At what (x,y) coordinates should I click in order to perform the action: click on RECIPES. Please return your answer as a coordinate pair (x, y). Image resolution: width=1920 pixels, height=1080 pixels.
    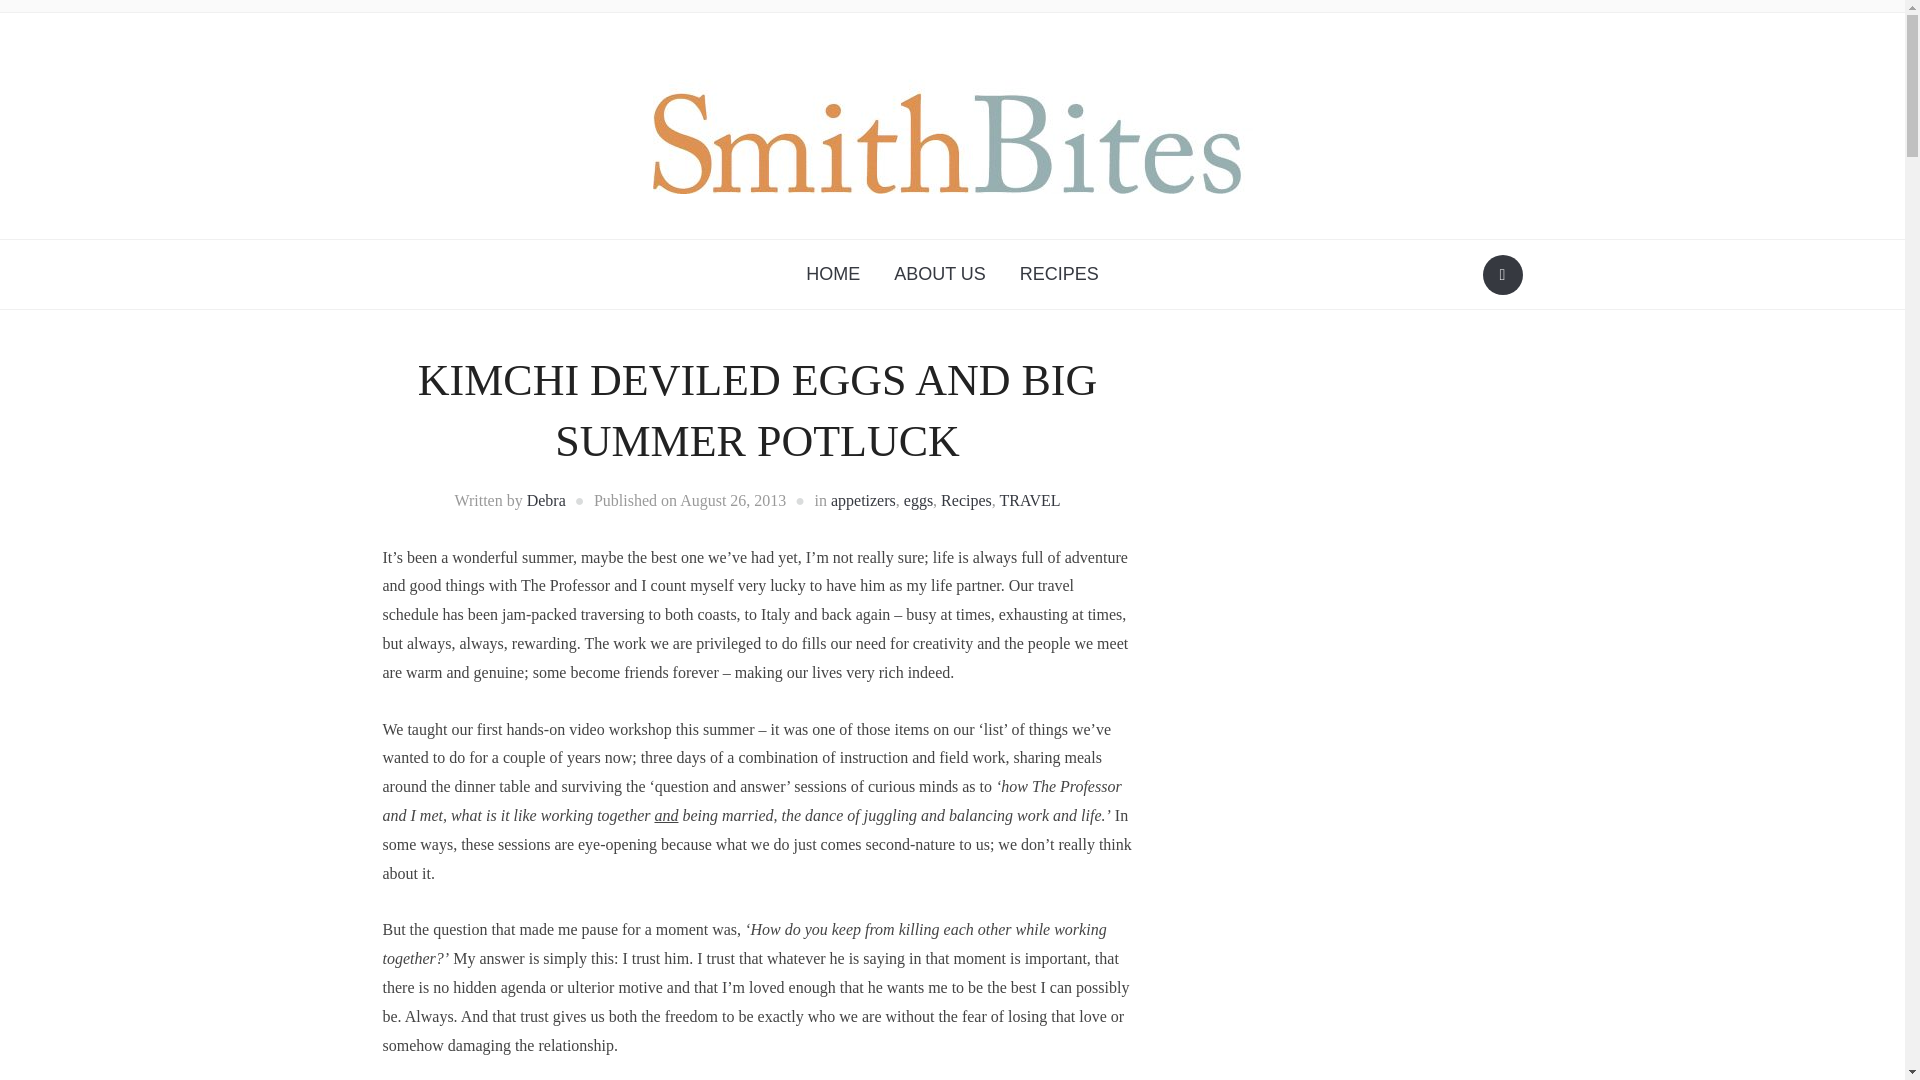
    Looking at the image, I should click on (1058, 274).